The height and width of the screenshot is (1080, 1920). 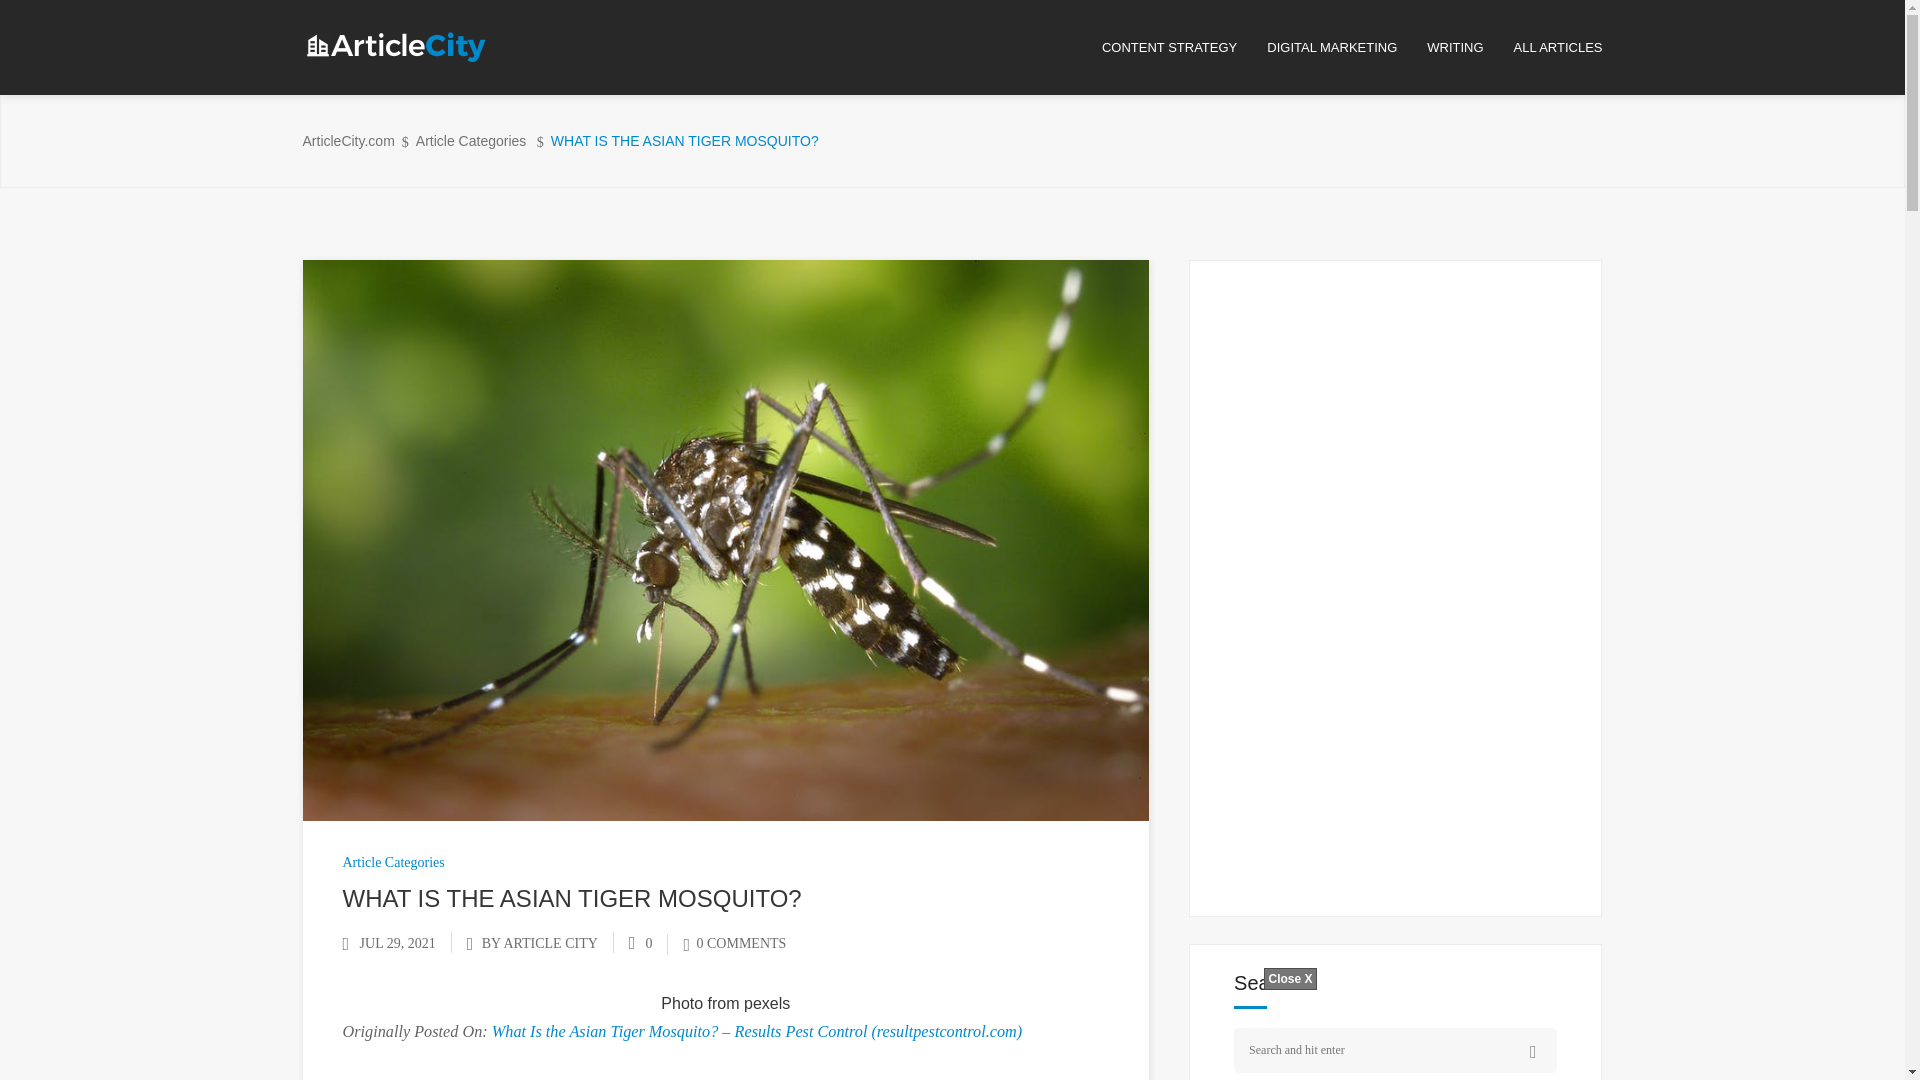 I want to click on 0 COMMENTS, so click(x=734, y=944).